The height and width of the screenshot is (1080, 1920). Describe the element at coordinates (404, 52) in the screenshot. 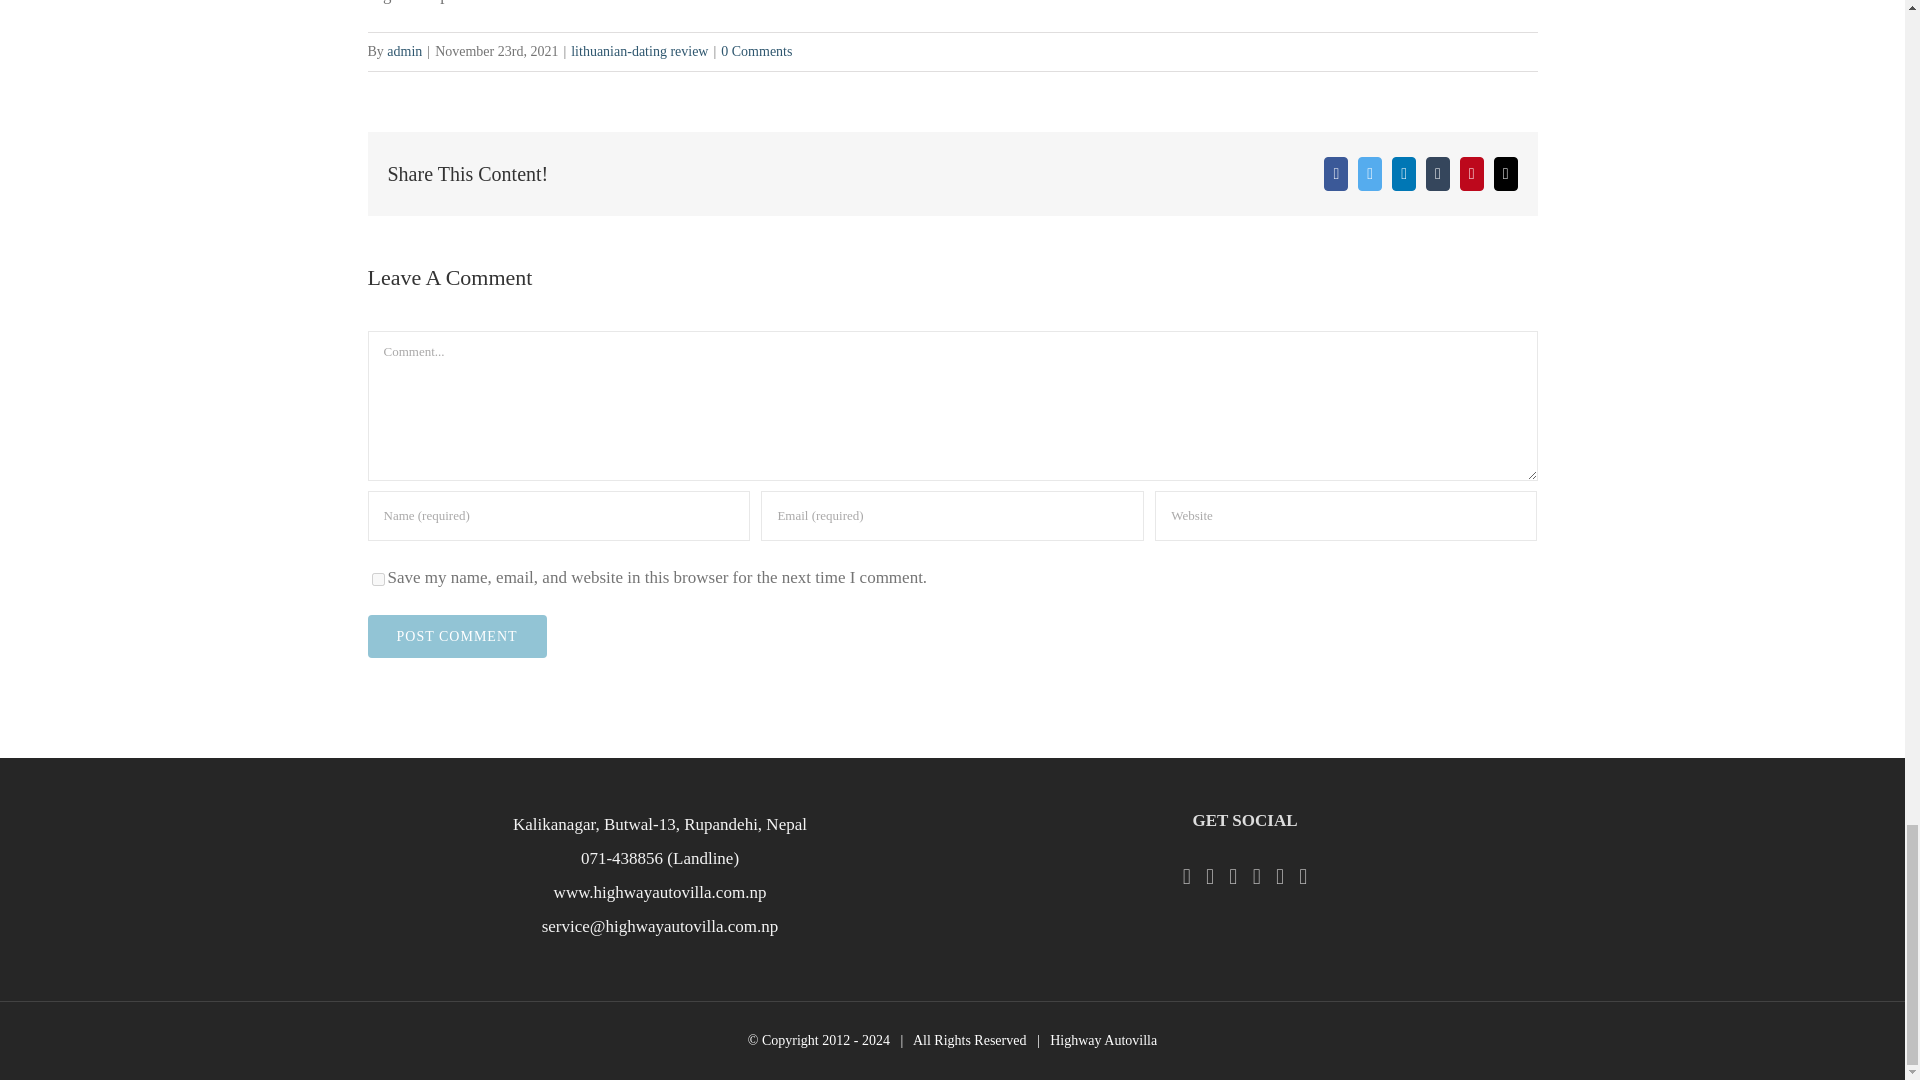

I see `Posts by admin` at that location.